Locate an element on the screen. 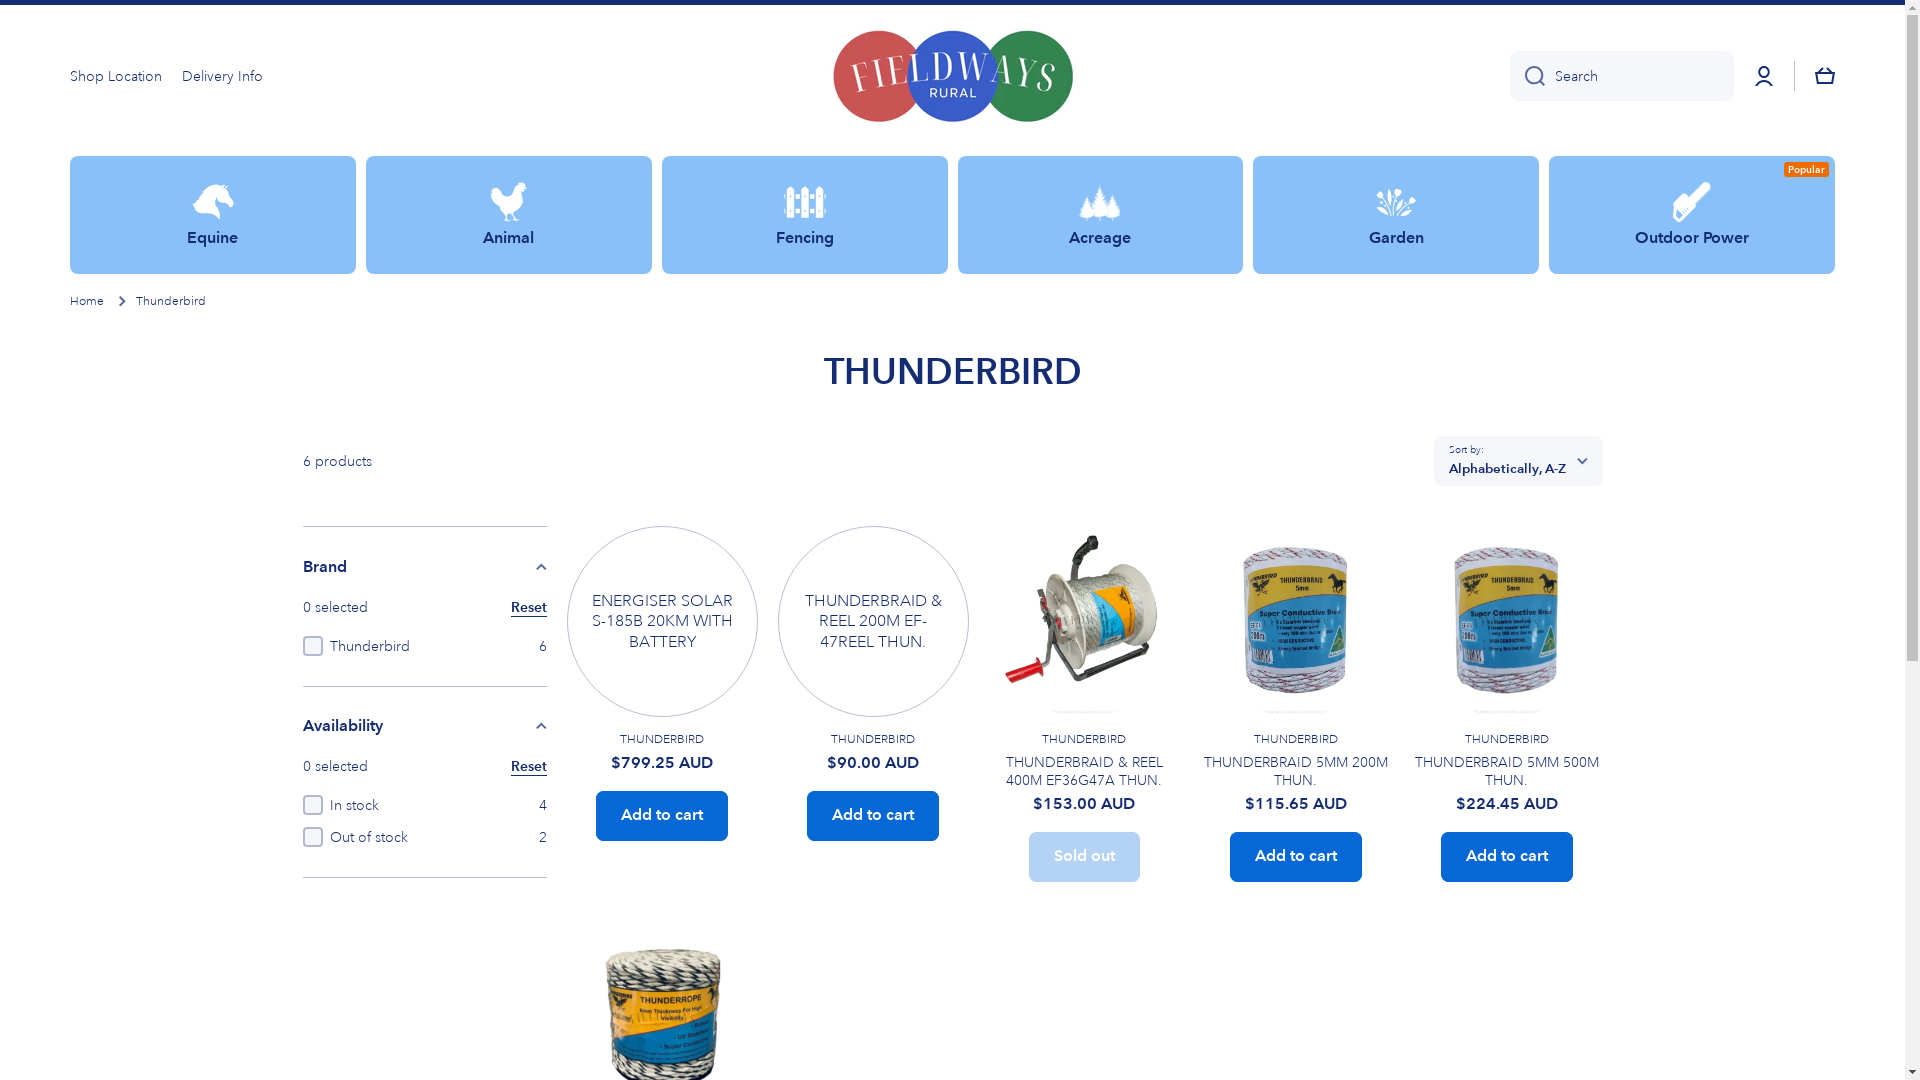  Cart is located at coordinates (1825, 76).